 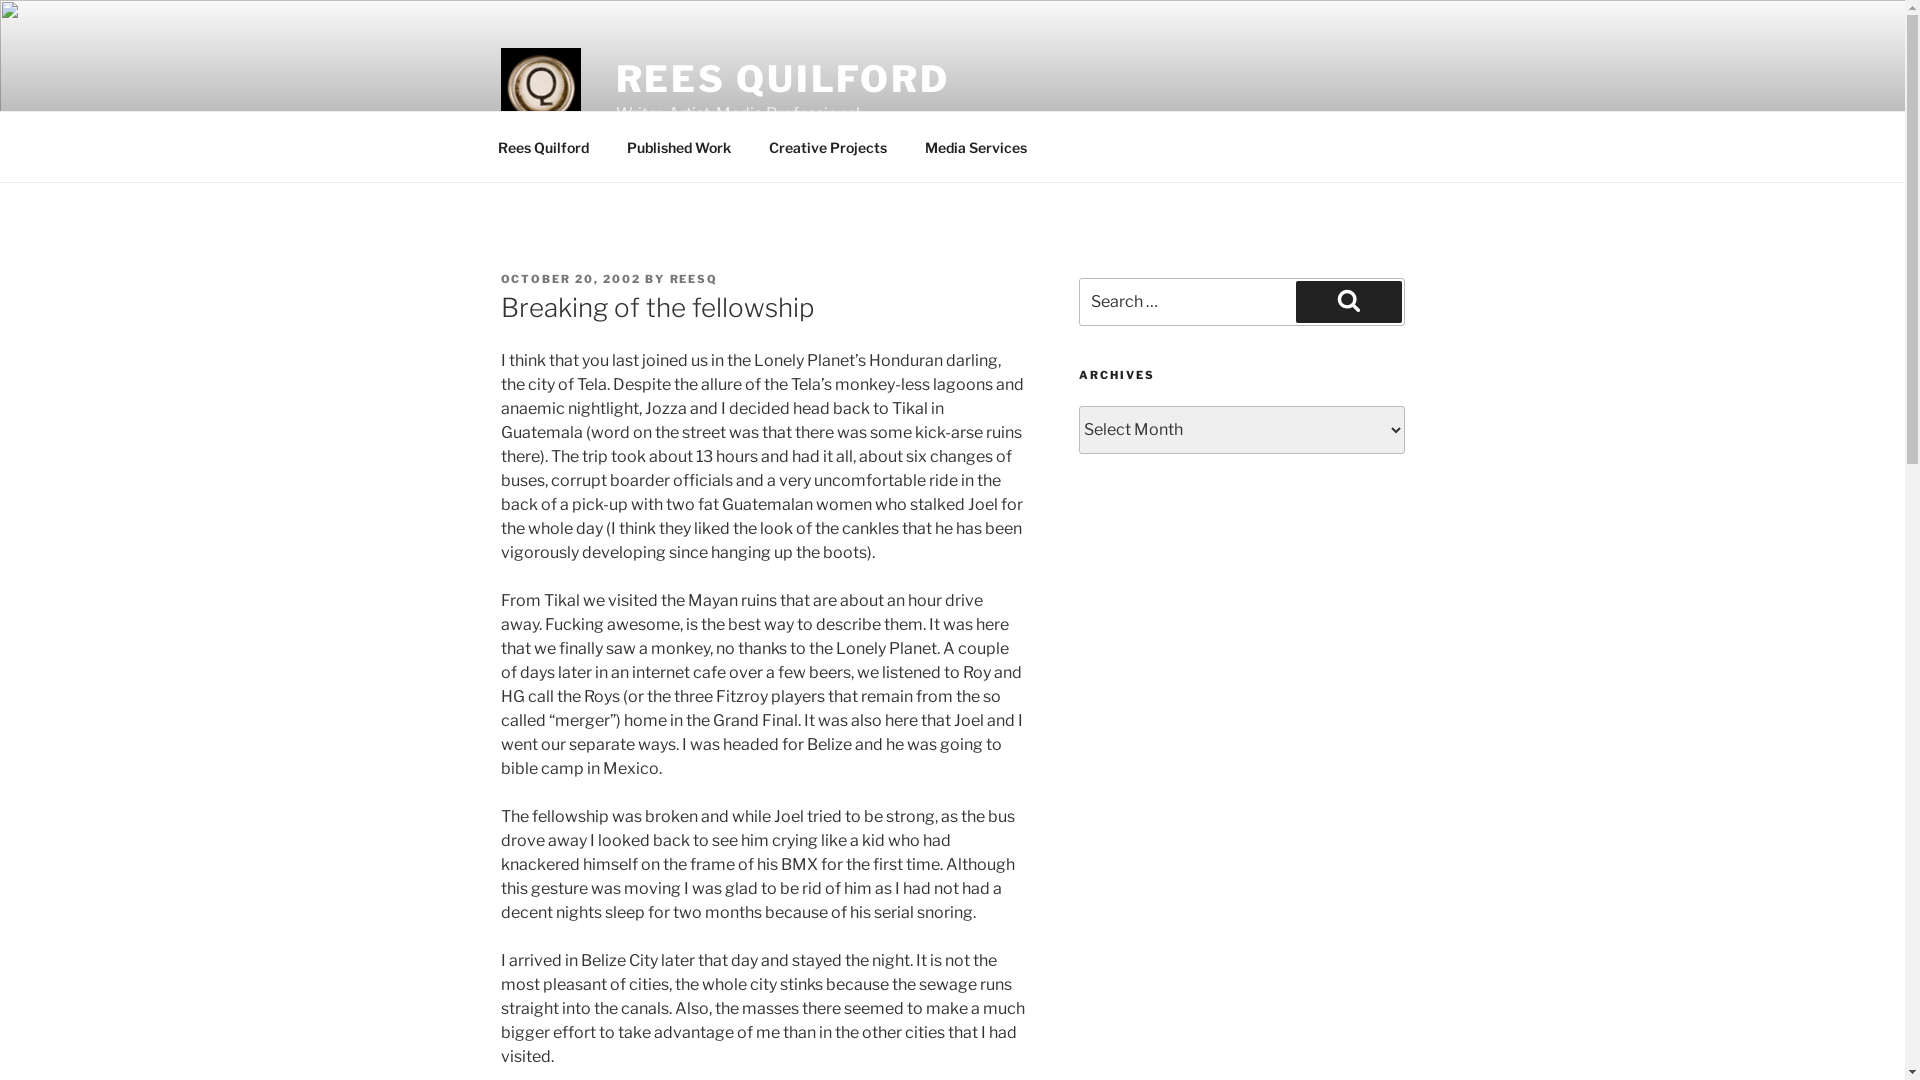 I want to click on REESQ, so click(x=694, y=279).